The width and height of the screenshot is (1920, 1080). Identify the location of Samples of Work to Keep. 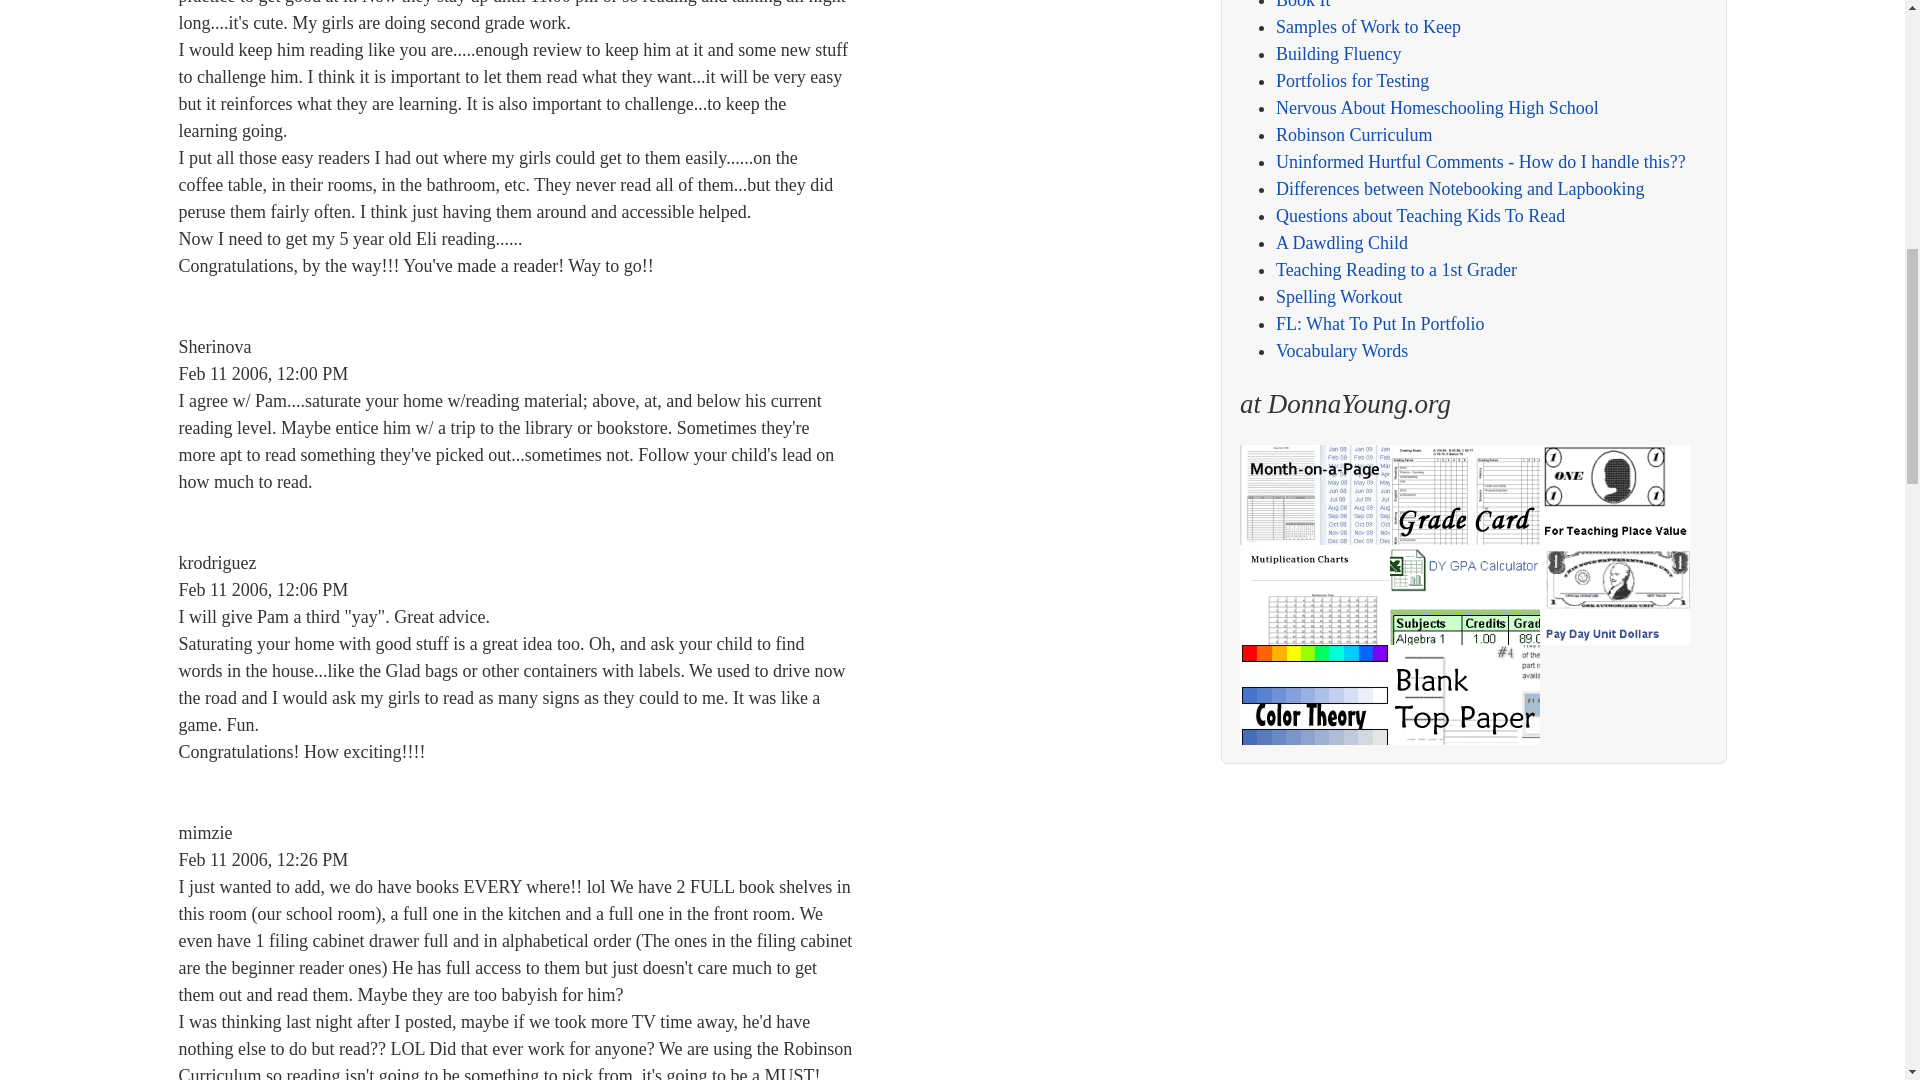
(1368, 26).